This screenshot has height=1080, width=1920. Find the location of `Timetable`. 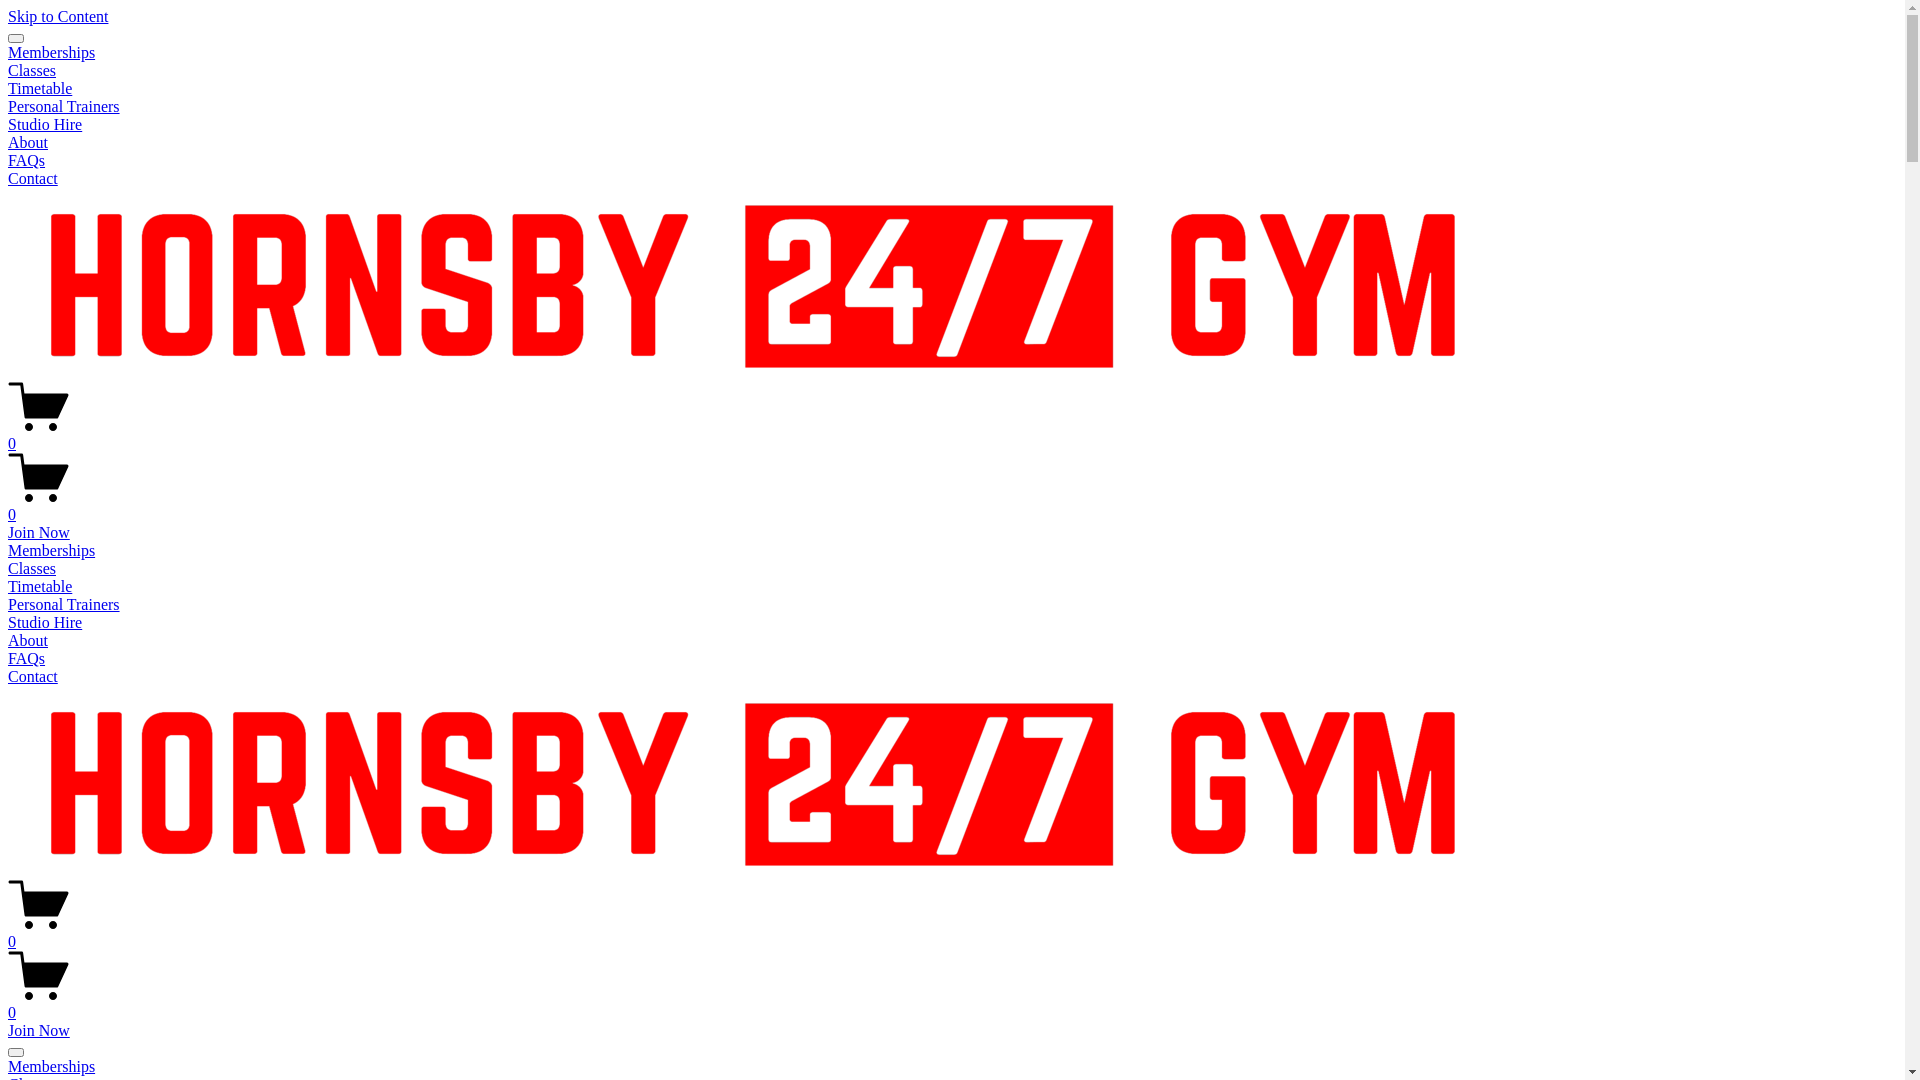

Timetable is located at coordinates (40, 88).